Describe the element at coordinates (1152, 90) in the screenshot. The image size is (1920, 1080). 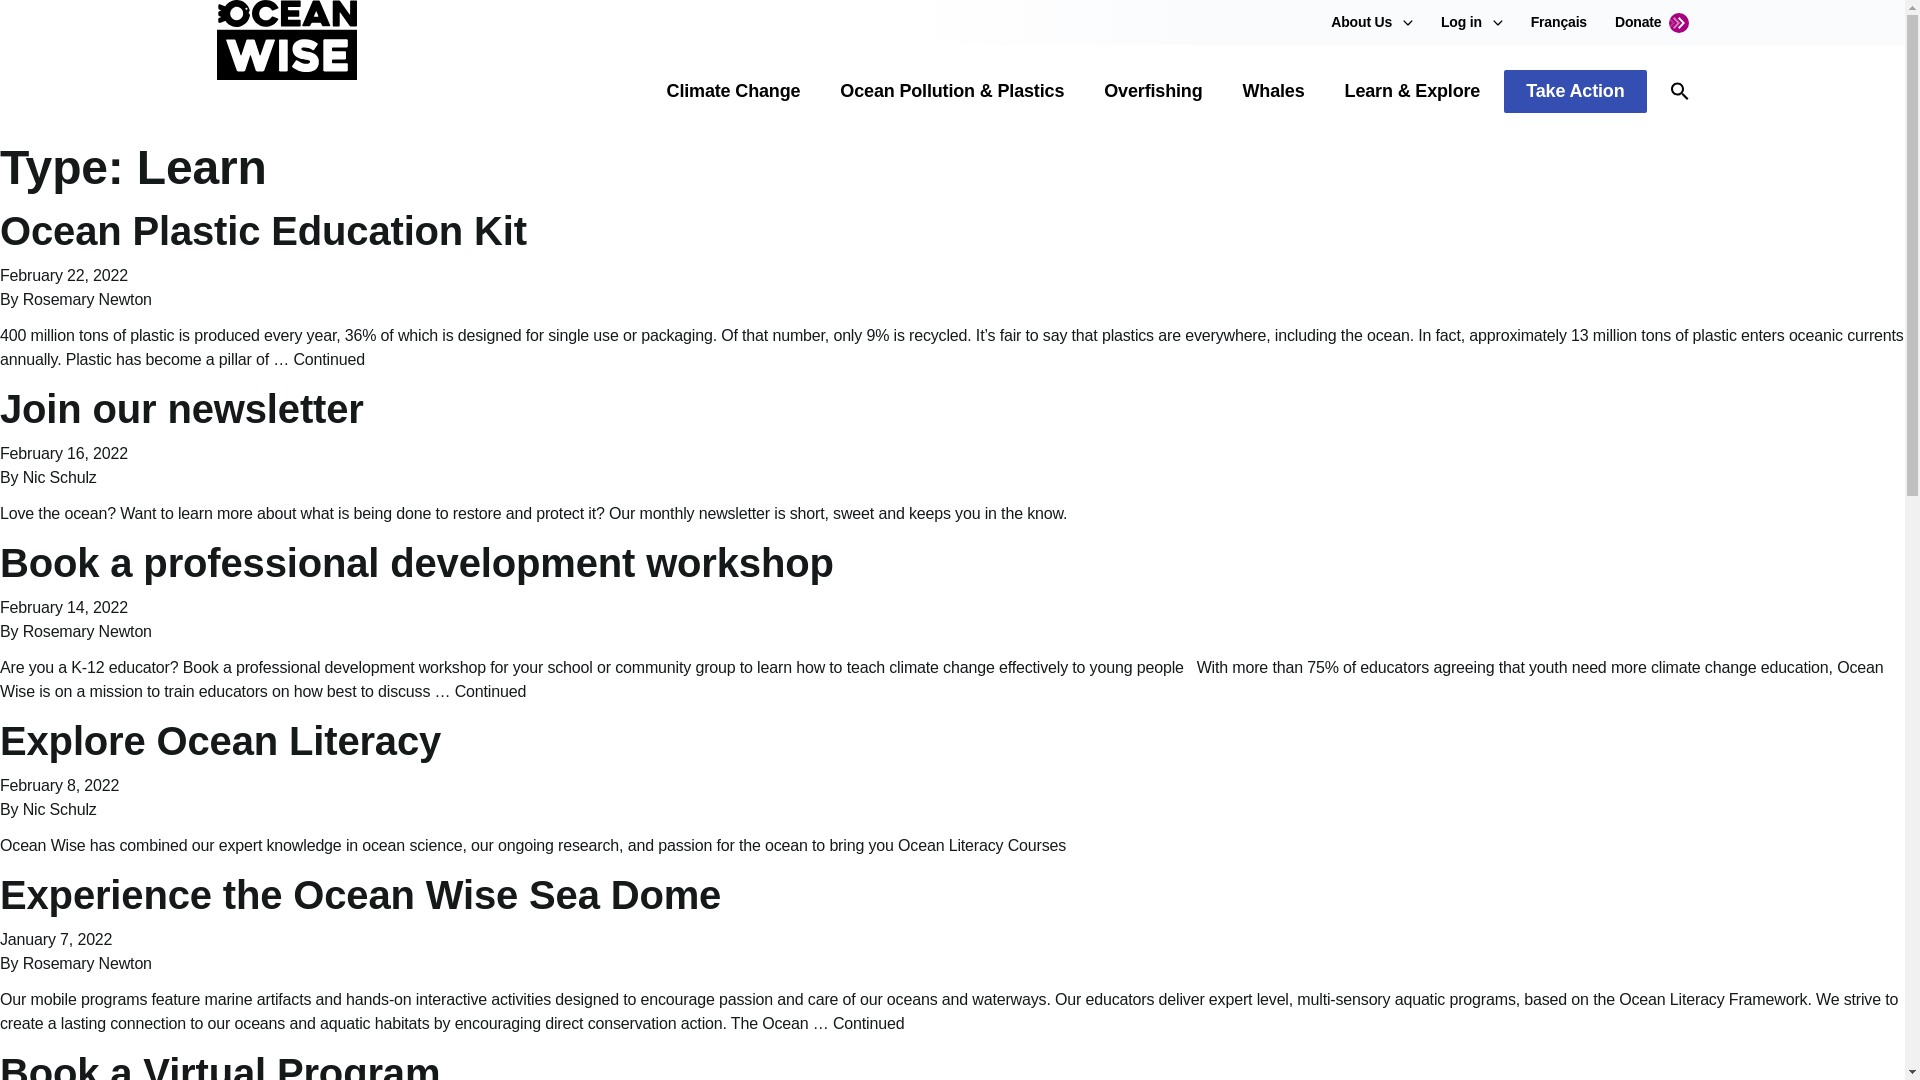
I see `Overfishing` at that location.